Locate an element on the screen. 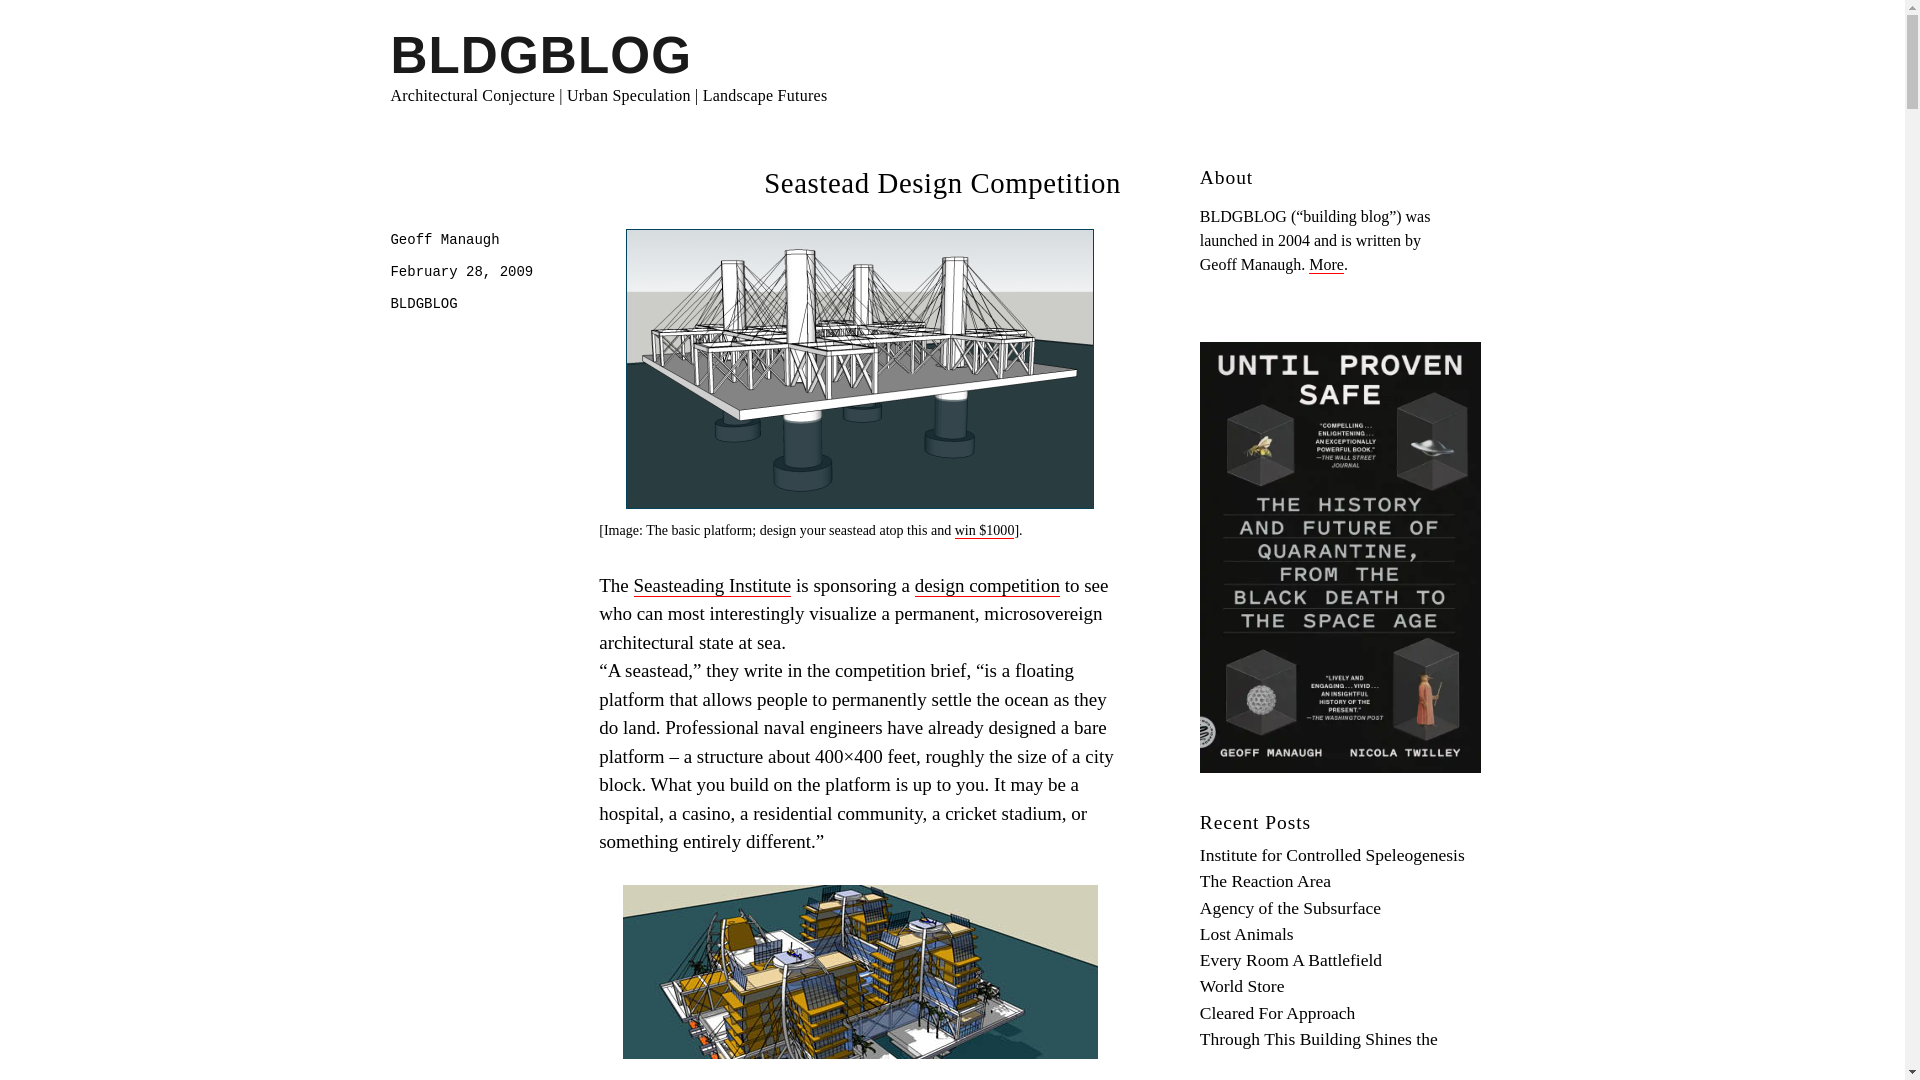 The width and height of the screenshot is (1920, 1080). design competition is located at coordinates (987, 586).